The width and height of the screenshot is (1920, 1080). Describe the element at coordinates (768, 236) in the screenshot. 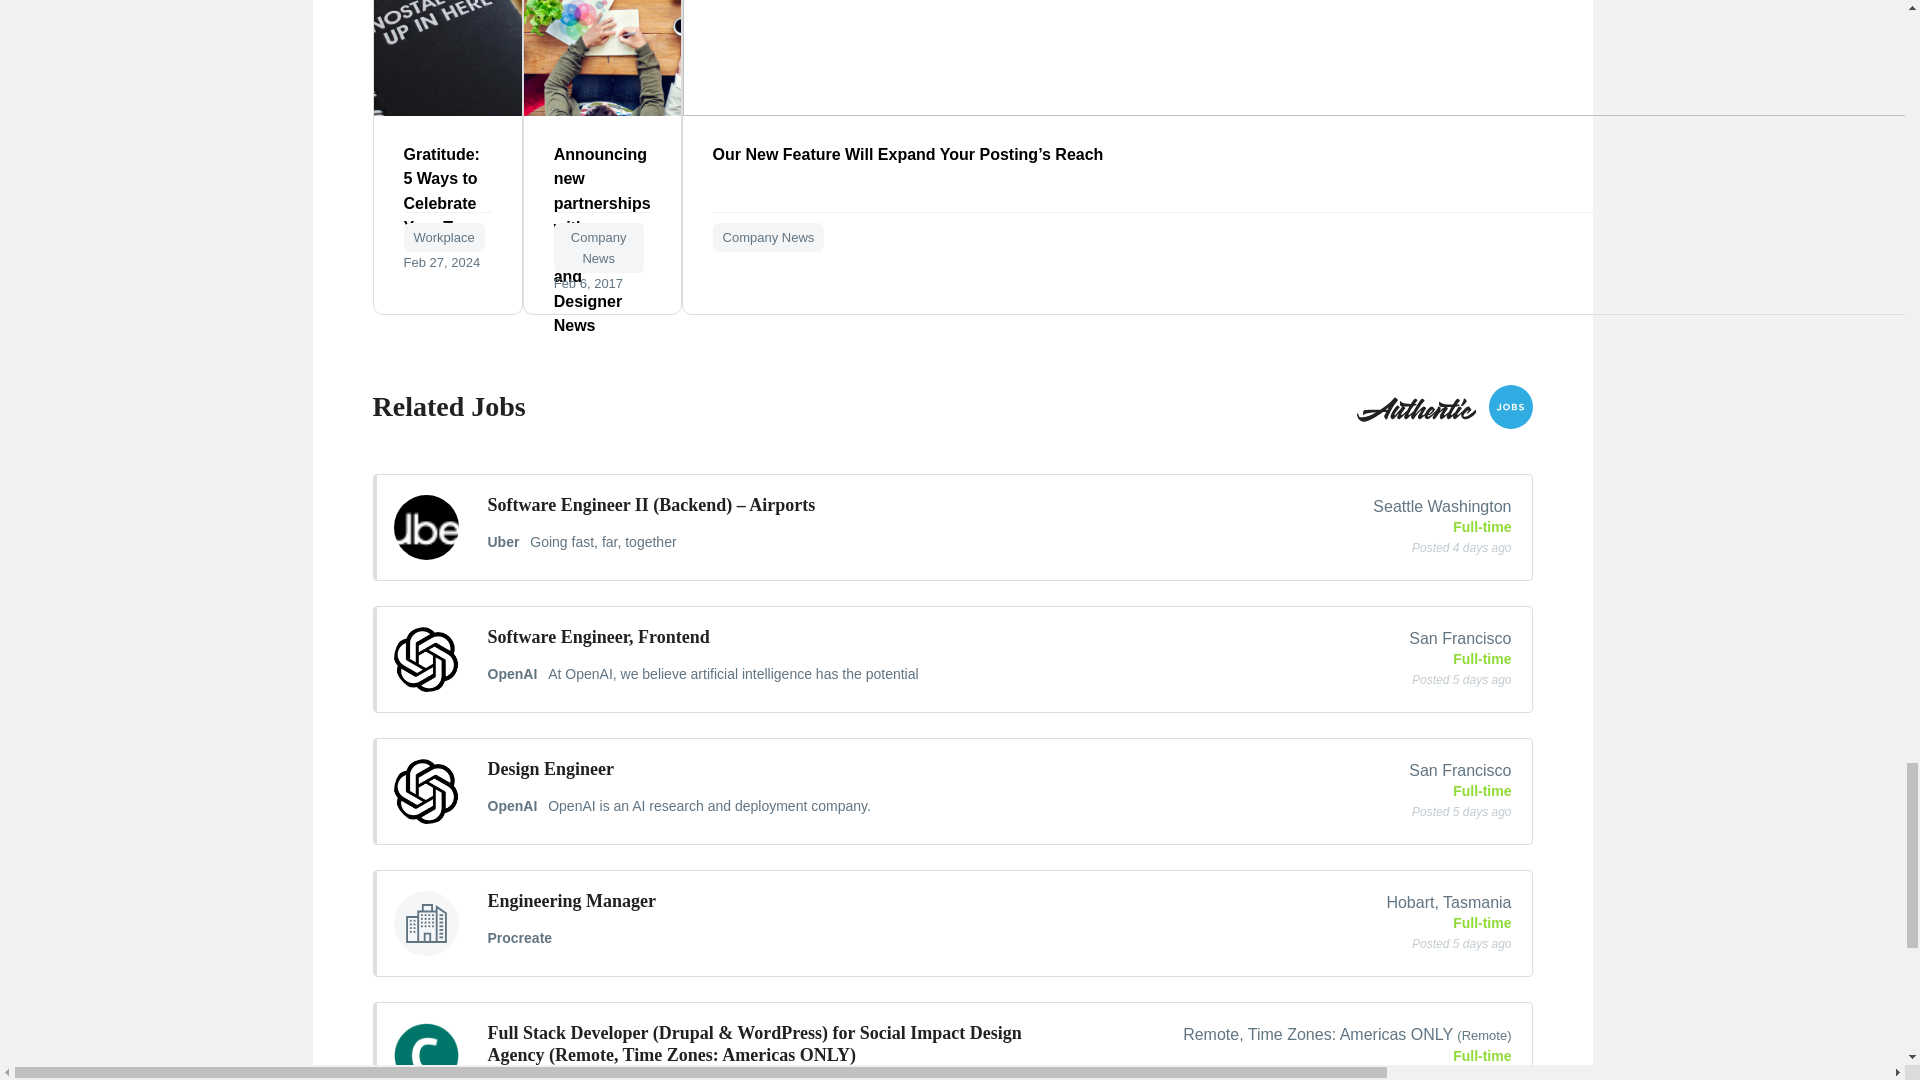

I see `Company News` at that location.